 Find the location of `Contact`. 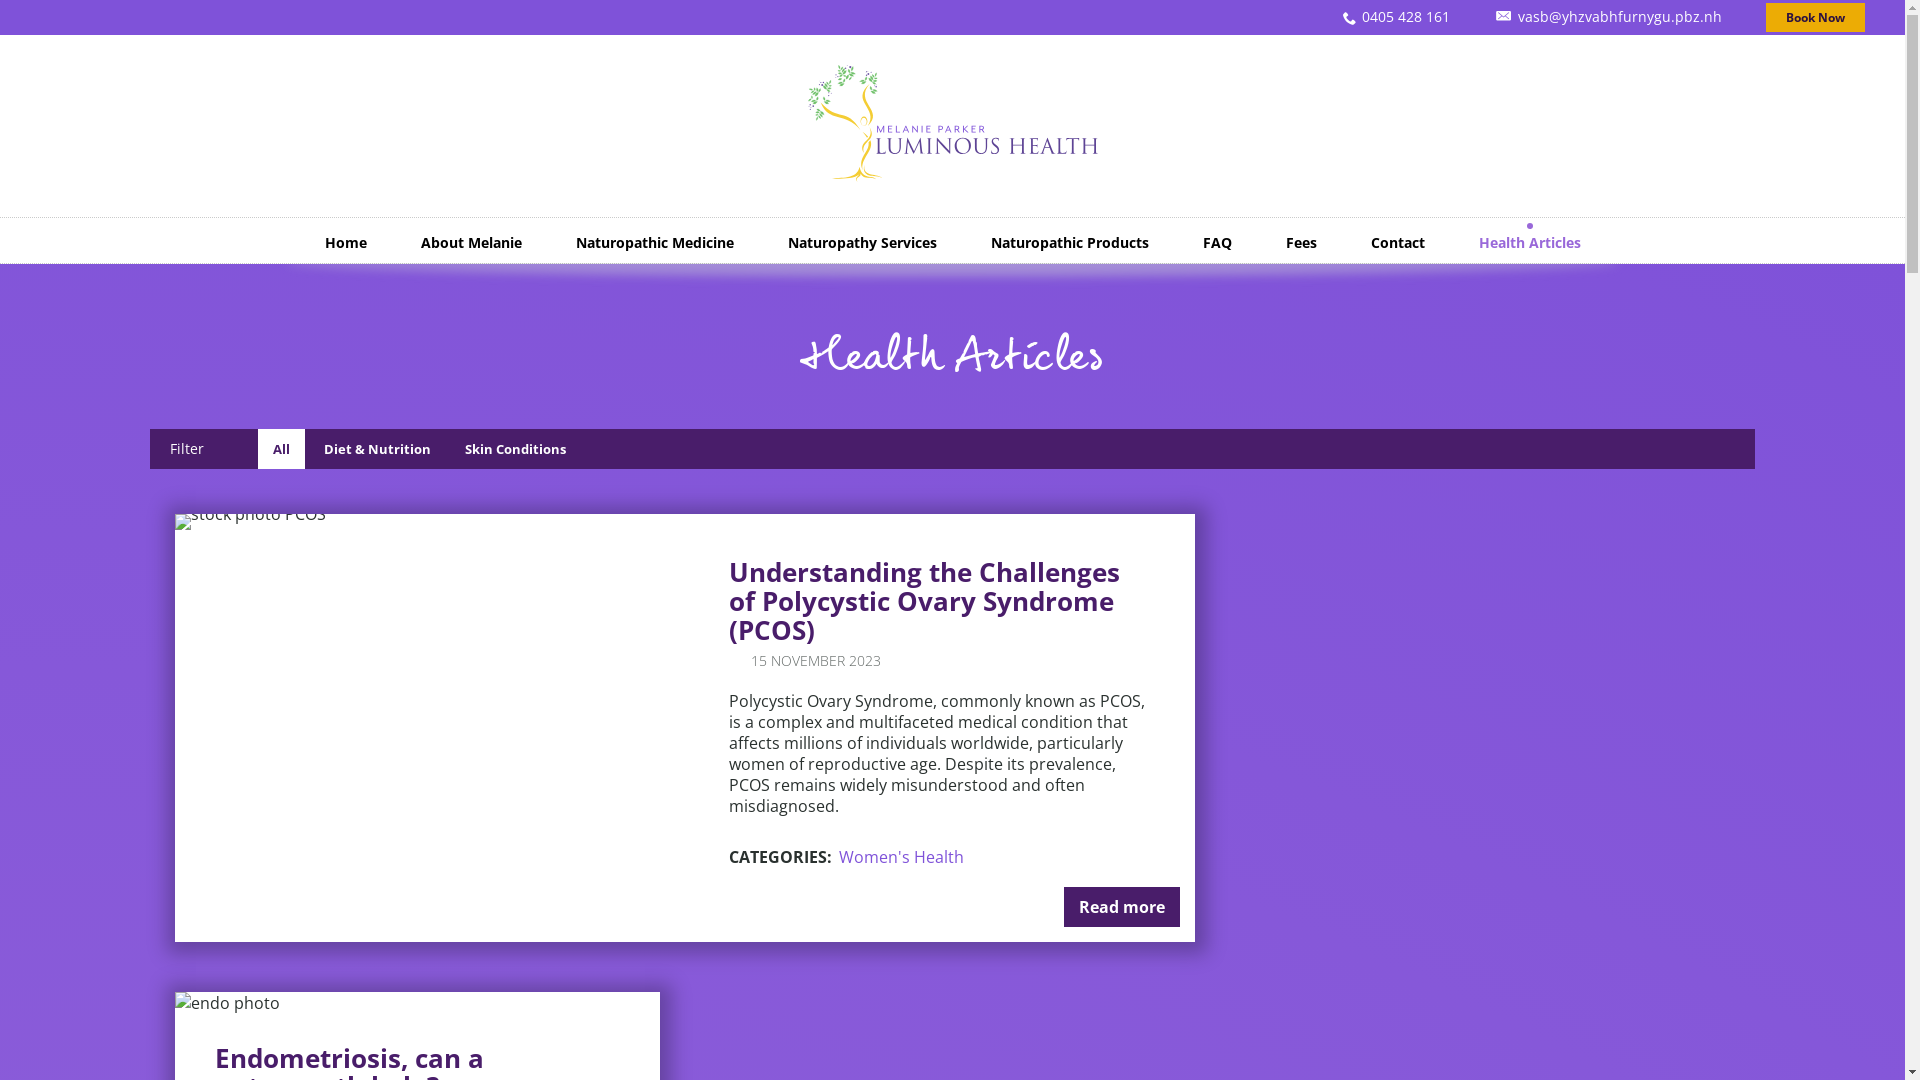

Contact is located at coordinates (1398, 243).